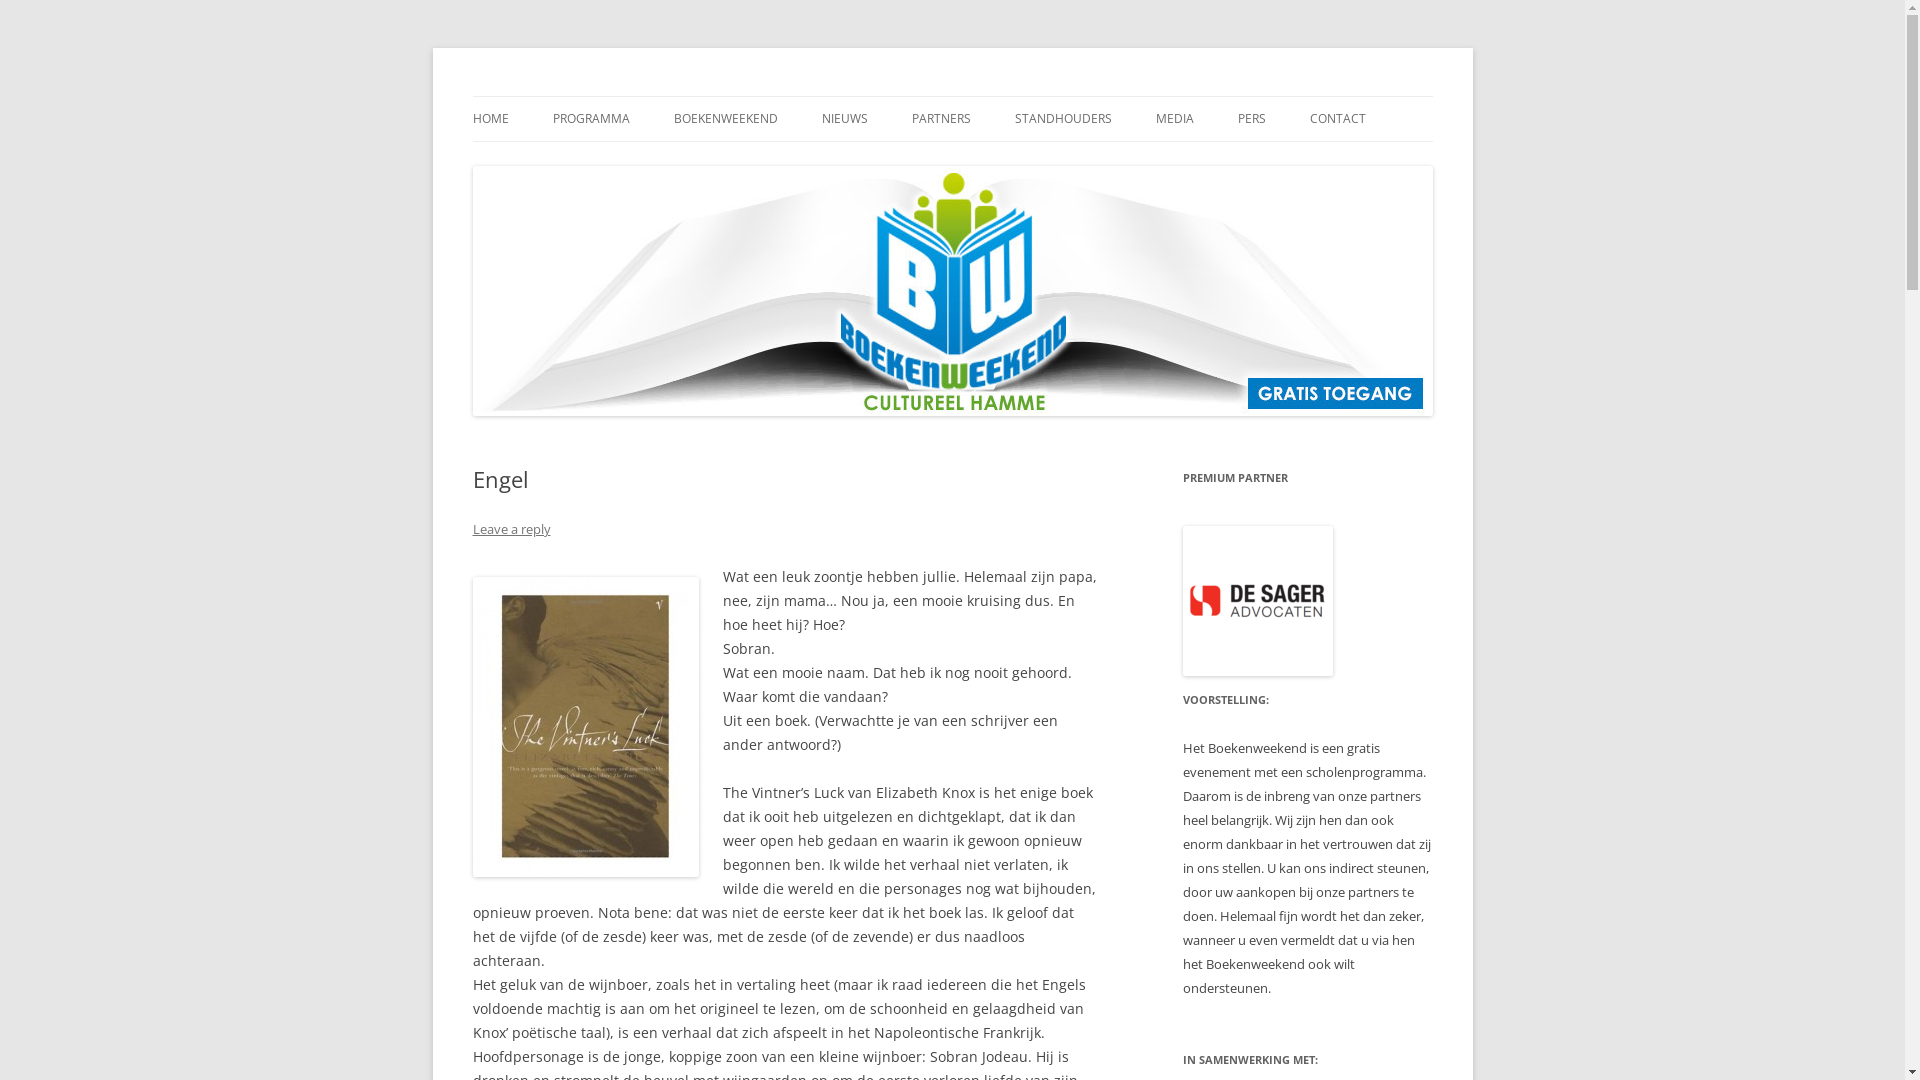  I want to click on Skip to content, so click(952, 96).